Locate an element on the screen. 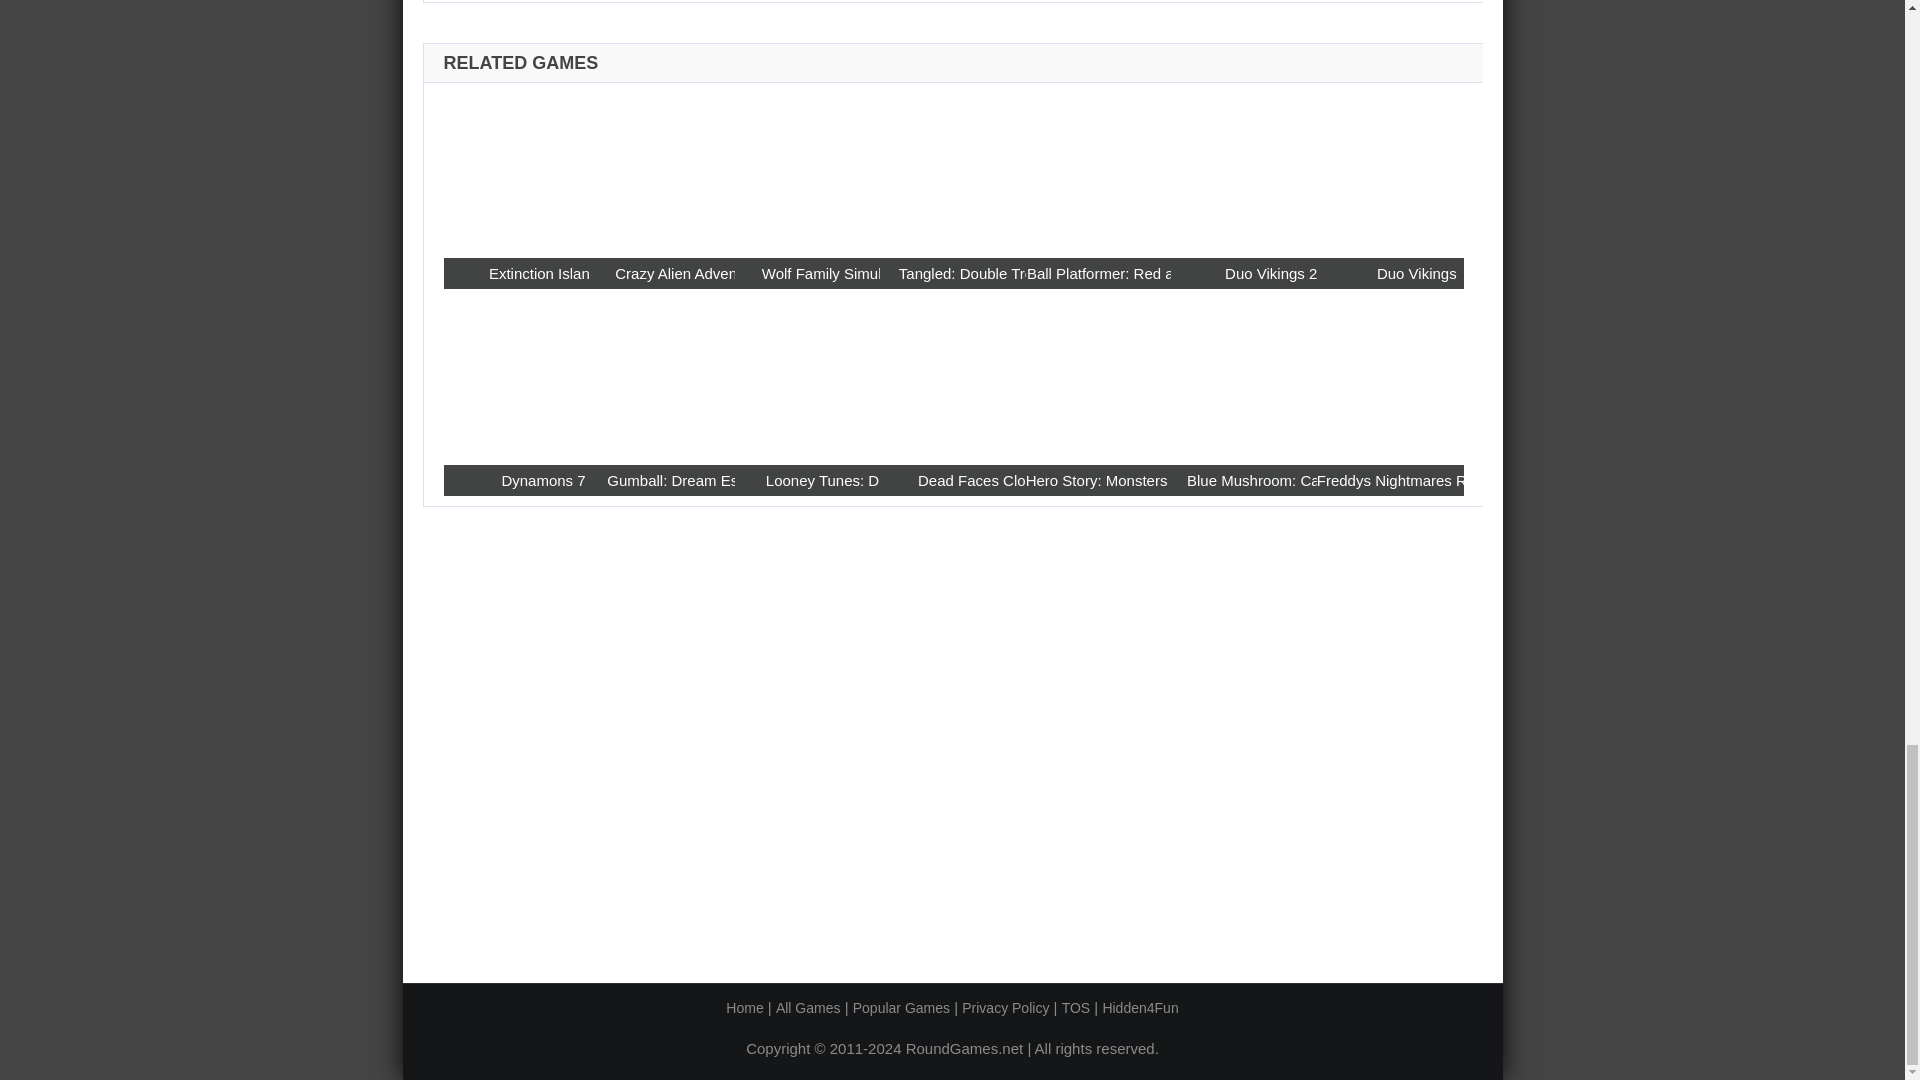  Wolf Family Simulator is located at coordinates (835, 274).